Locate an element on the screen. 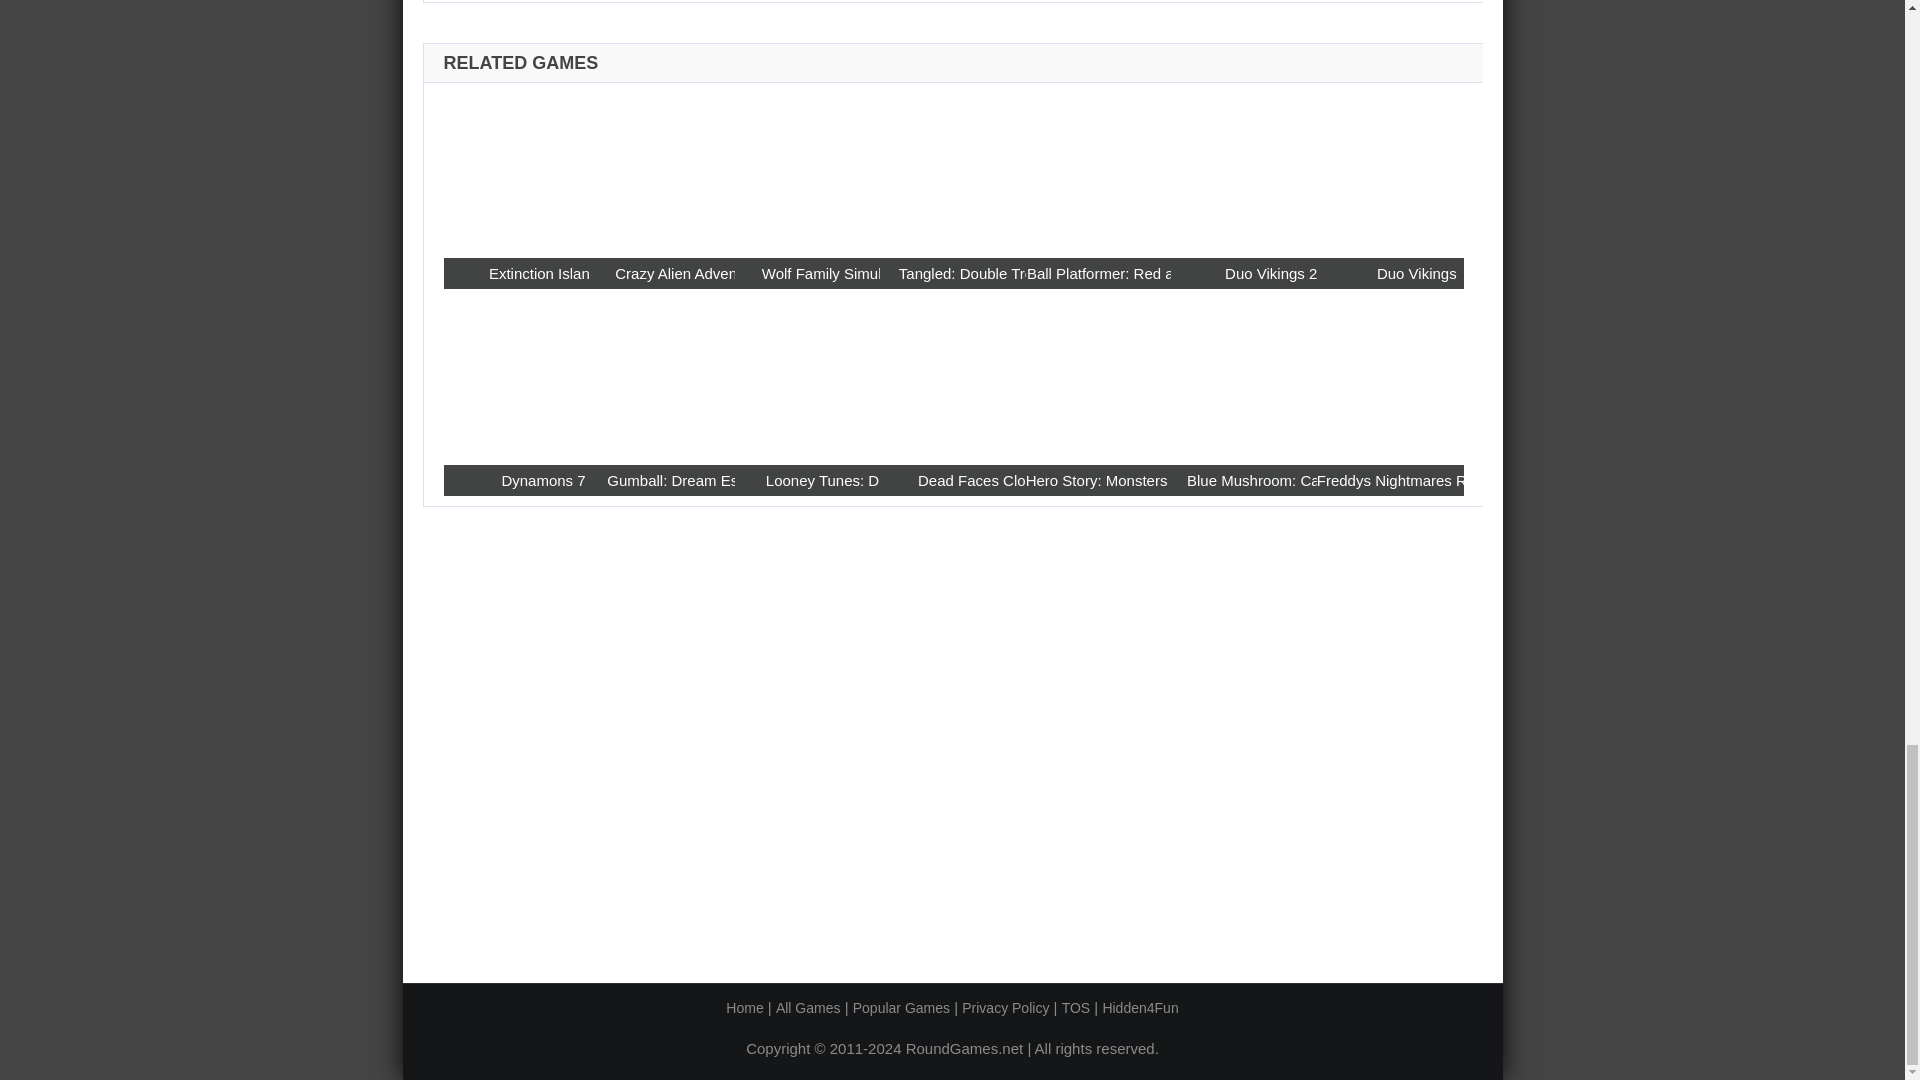  Wolf Family Simulator is located at coordinates (835, 274).